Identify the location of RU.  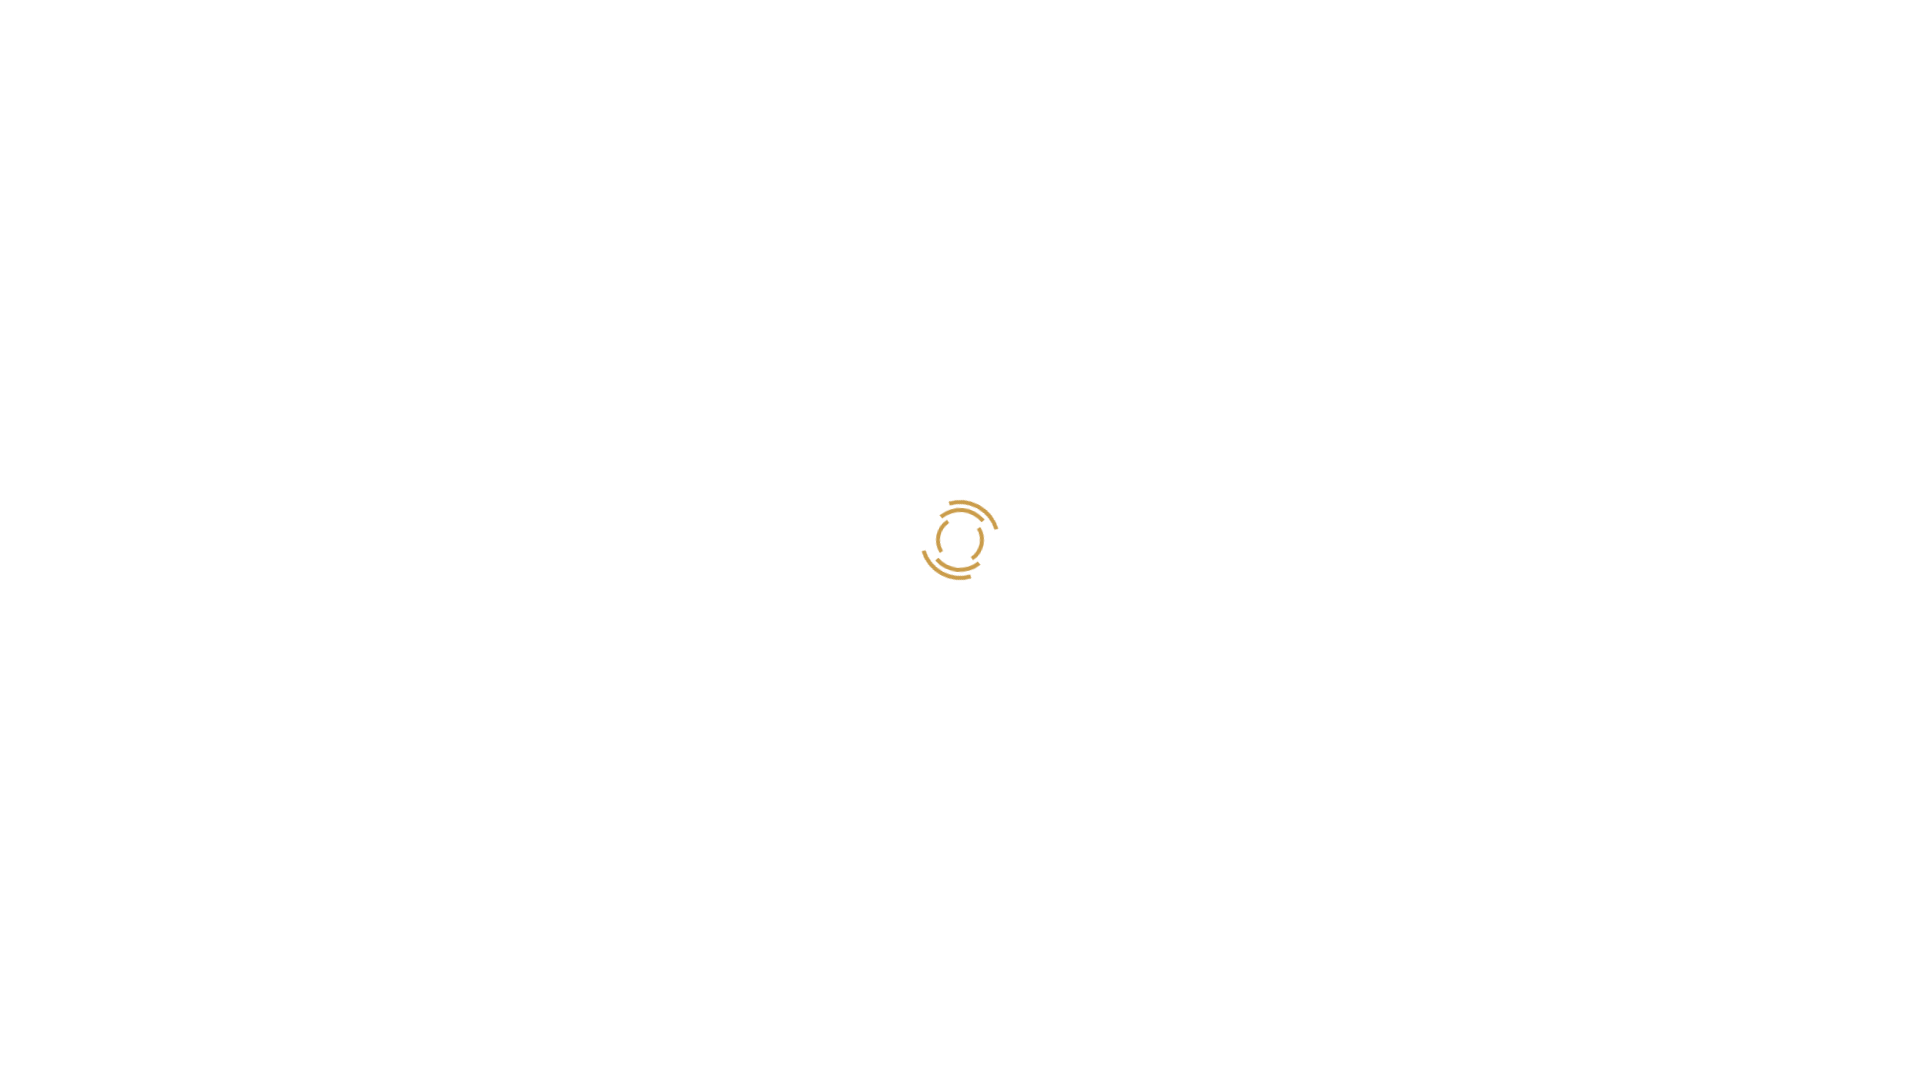
(1850, 33).